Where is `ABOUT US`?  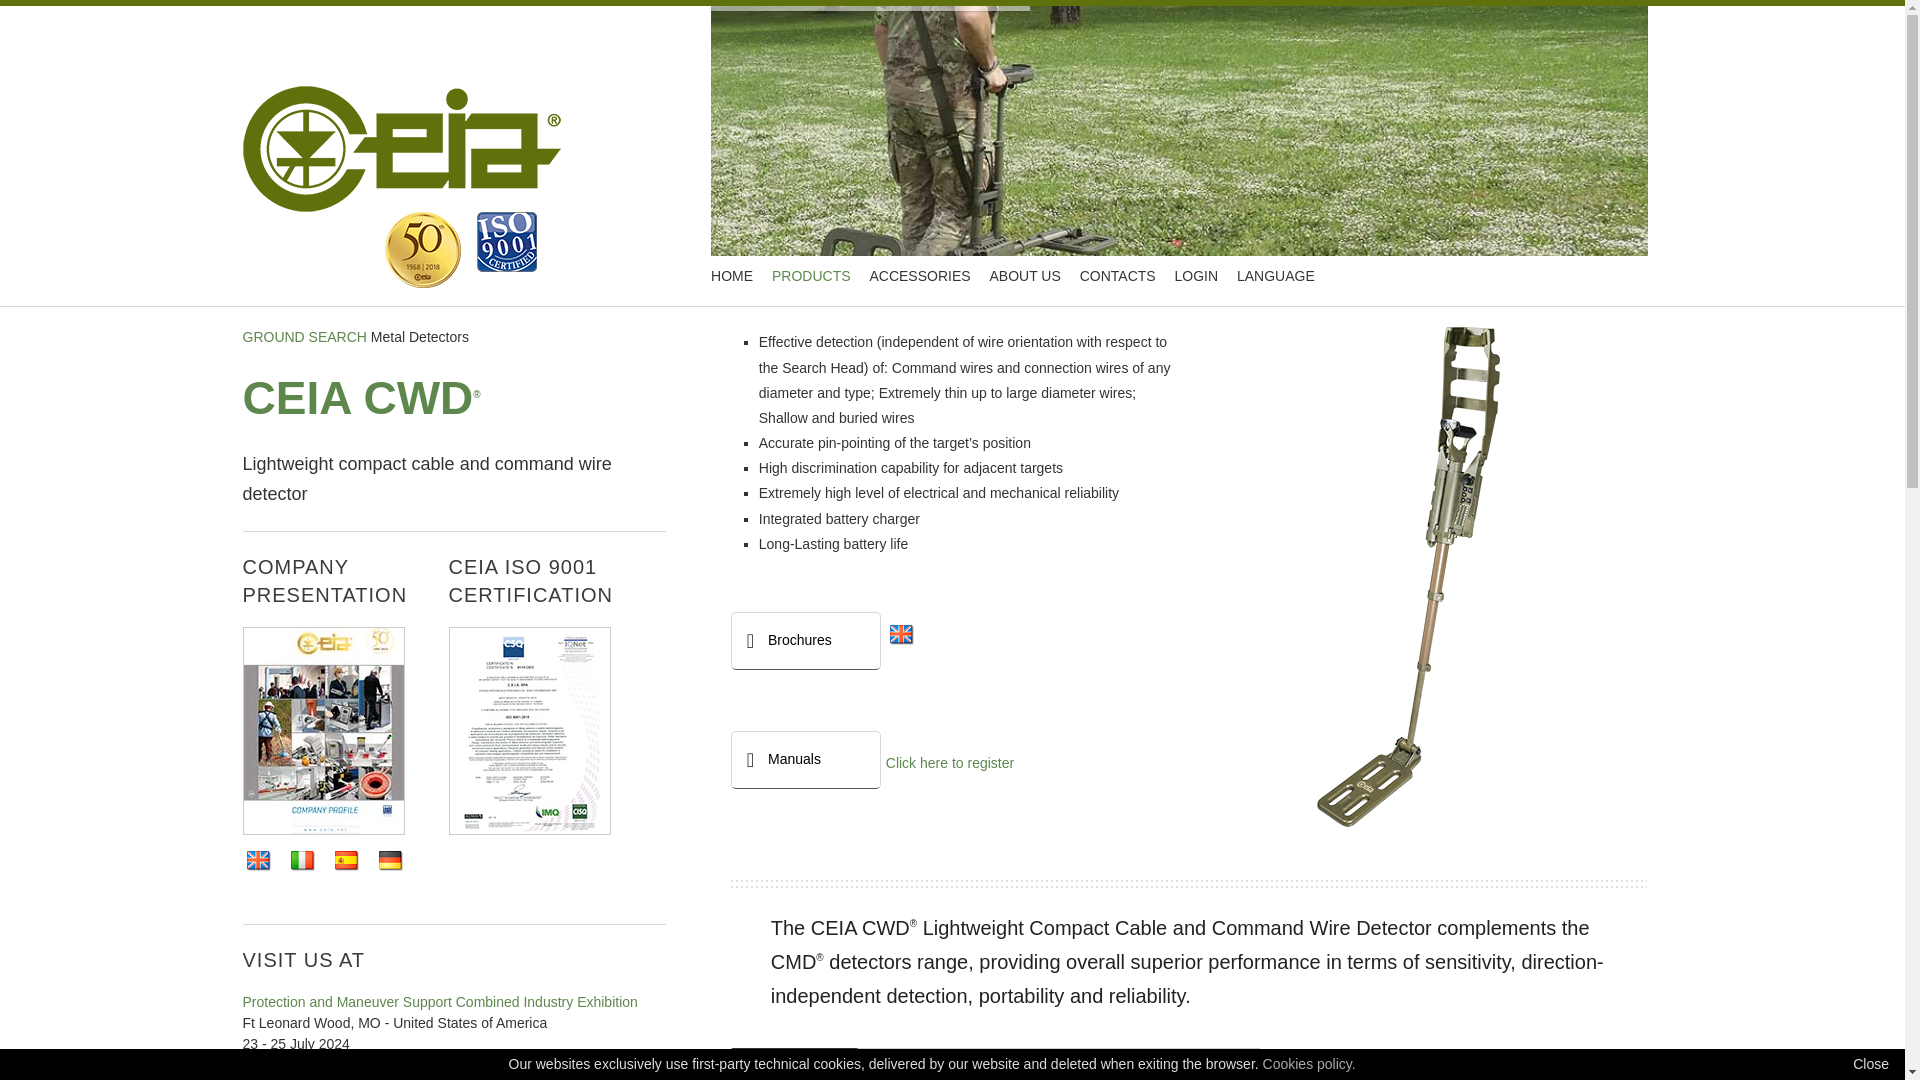 ABOUT US is located at coordinates (1024, 276).